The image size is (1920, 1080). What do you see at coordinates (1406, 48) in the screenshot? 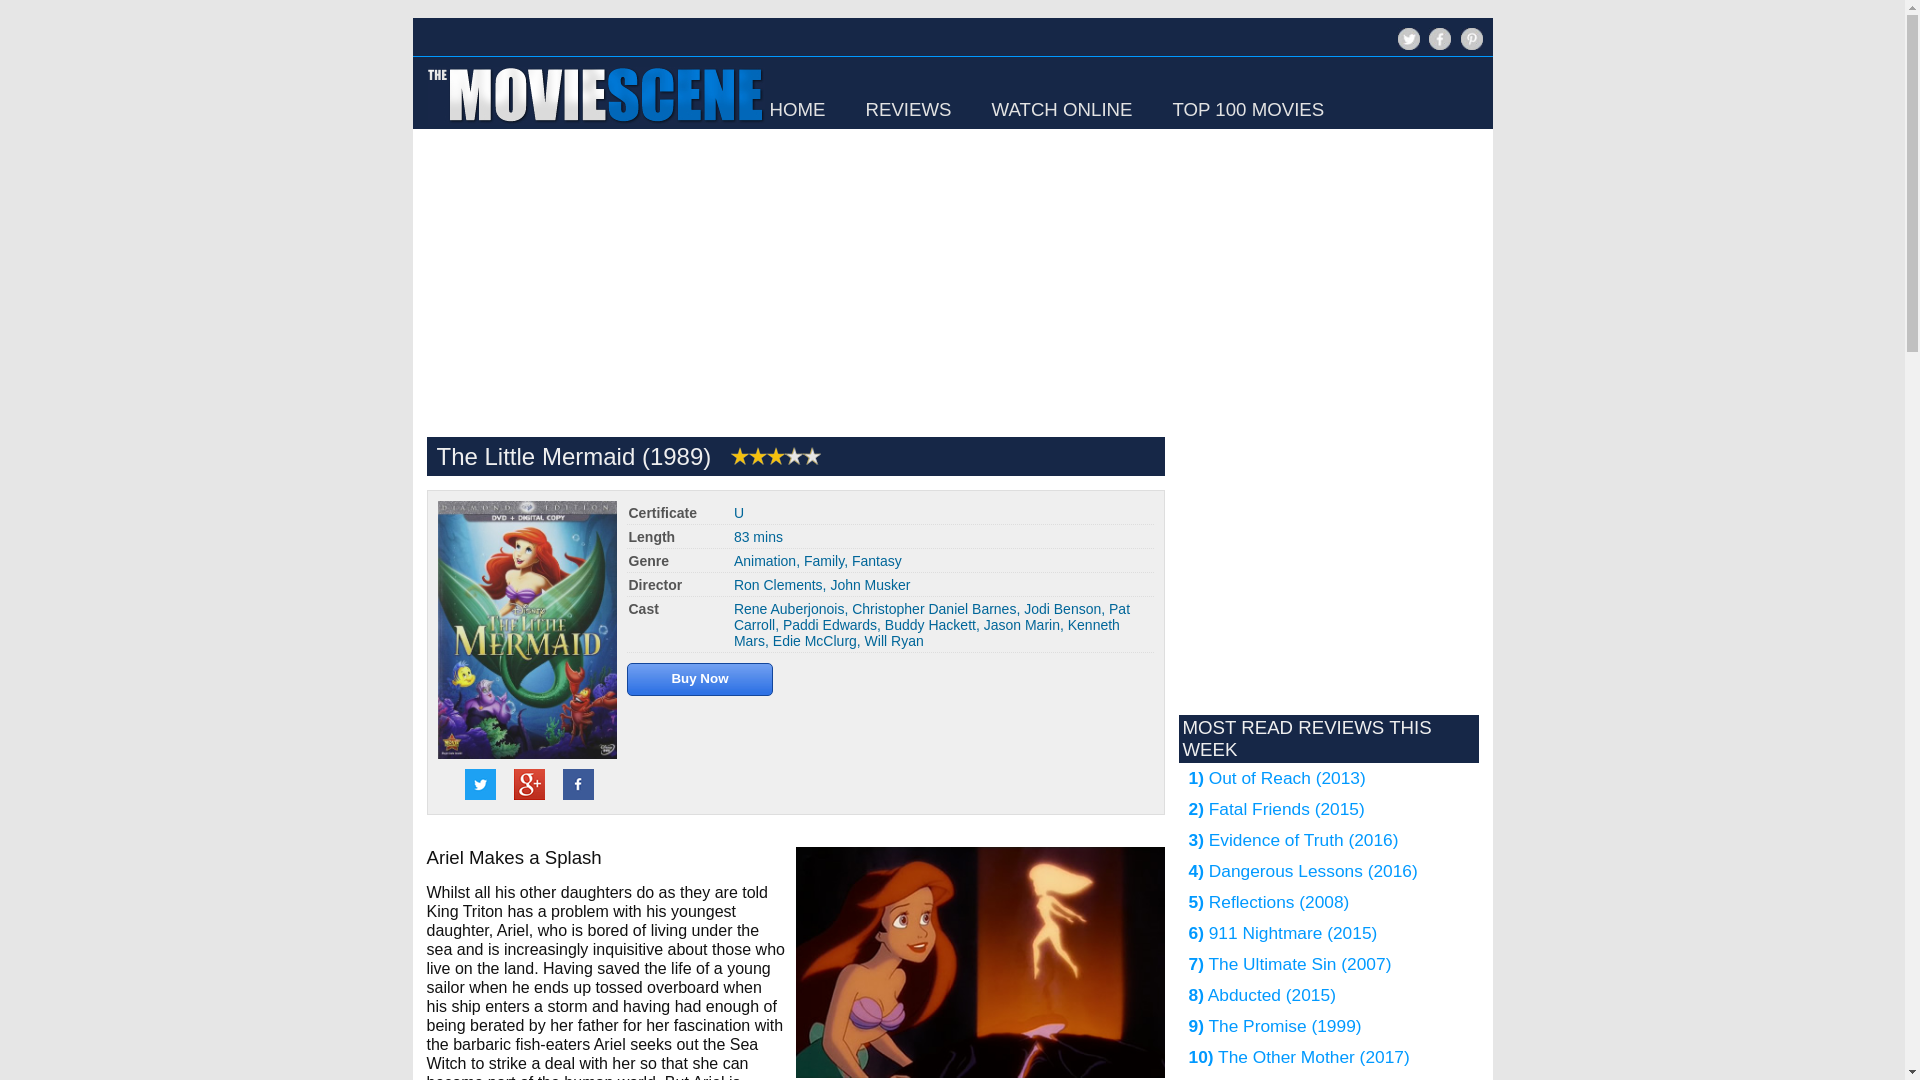
I see `Follow The Movie Scene on Twitter` at bounding box center [1406, 48].